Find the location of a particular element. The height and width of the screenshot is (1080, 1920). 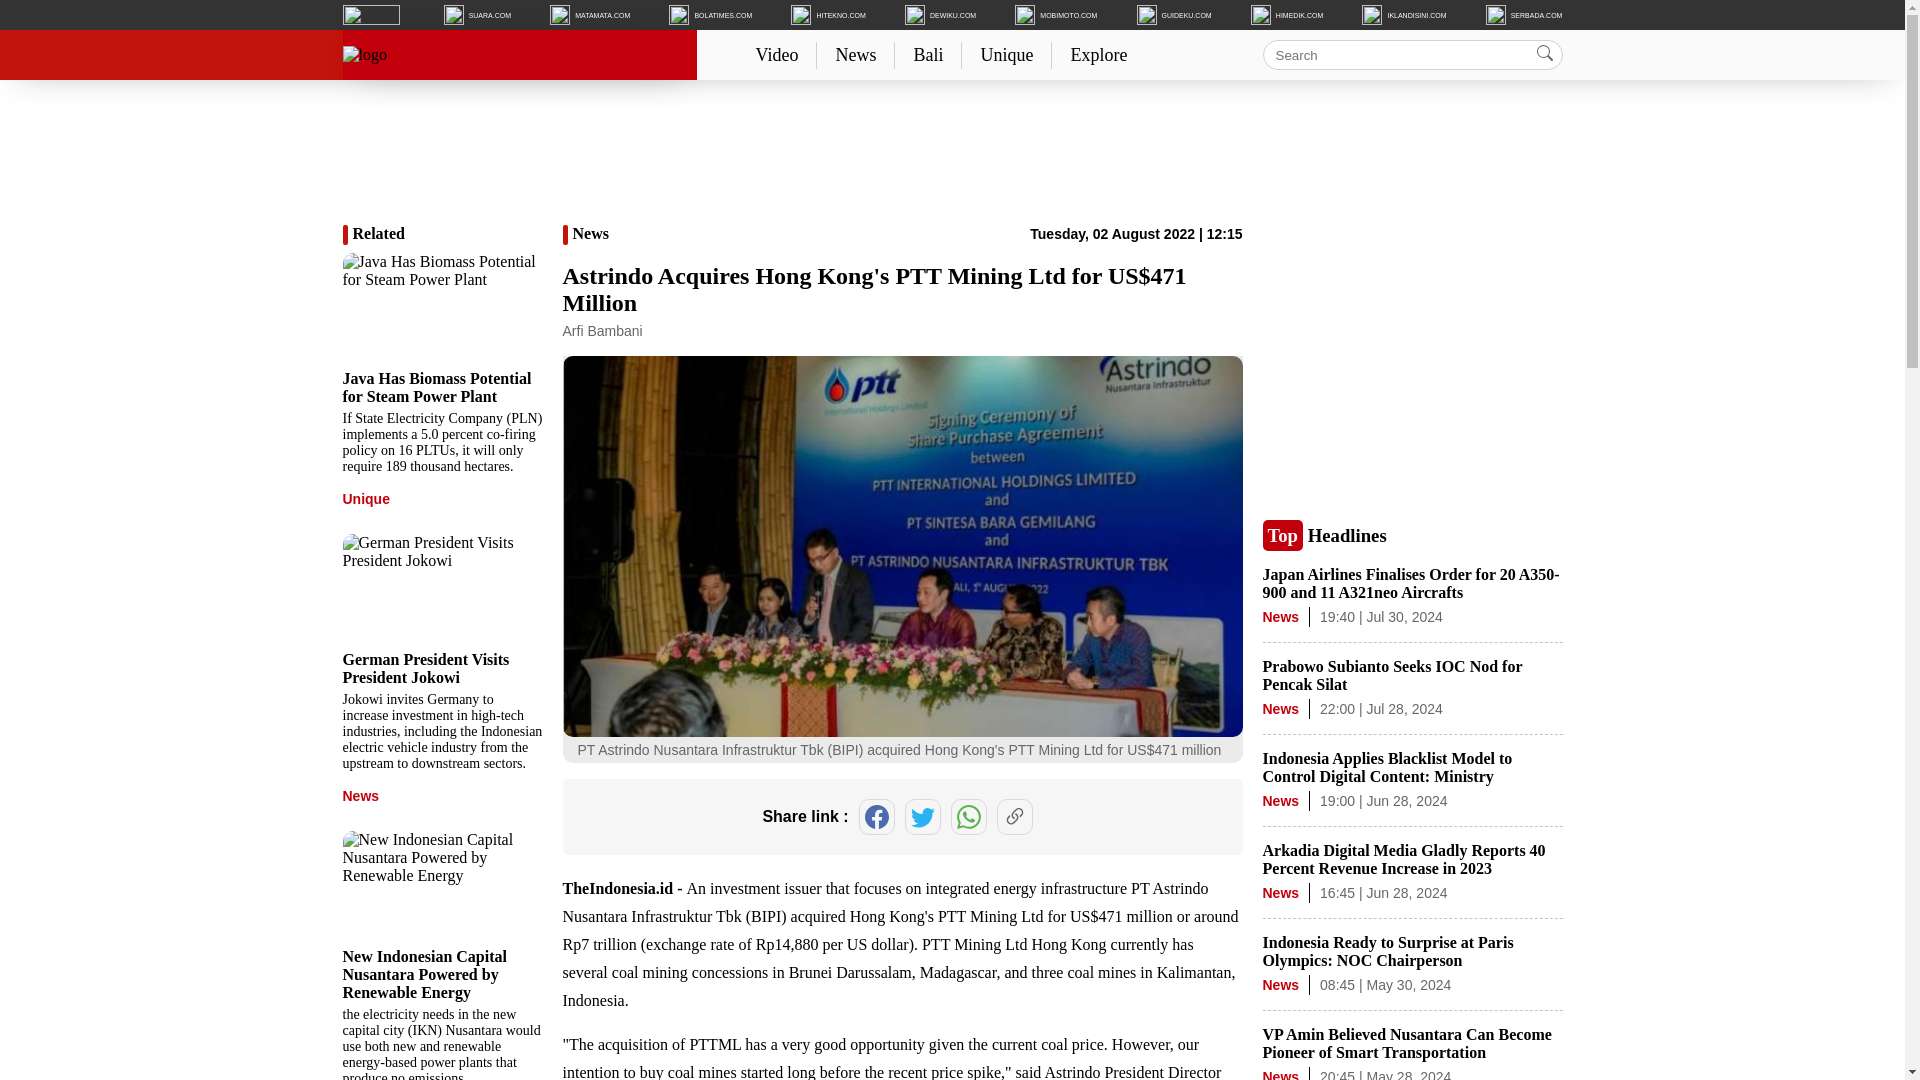

Video is located at coordinates (776, 54).